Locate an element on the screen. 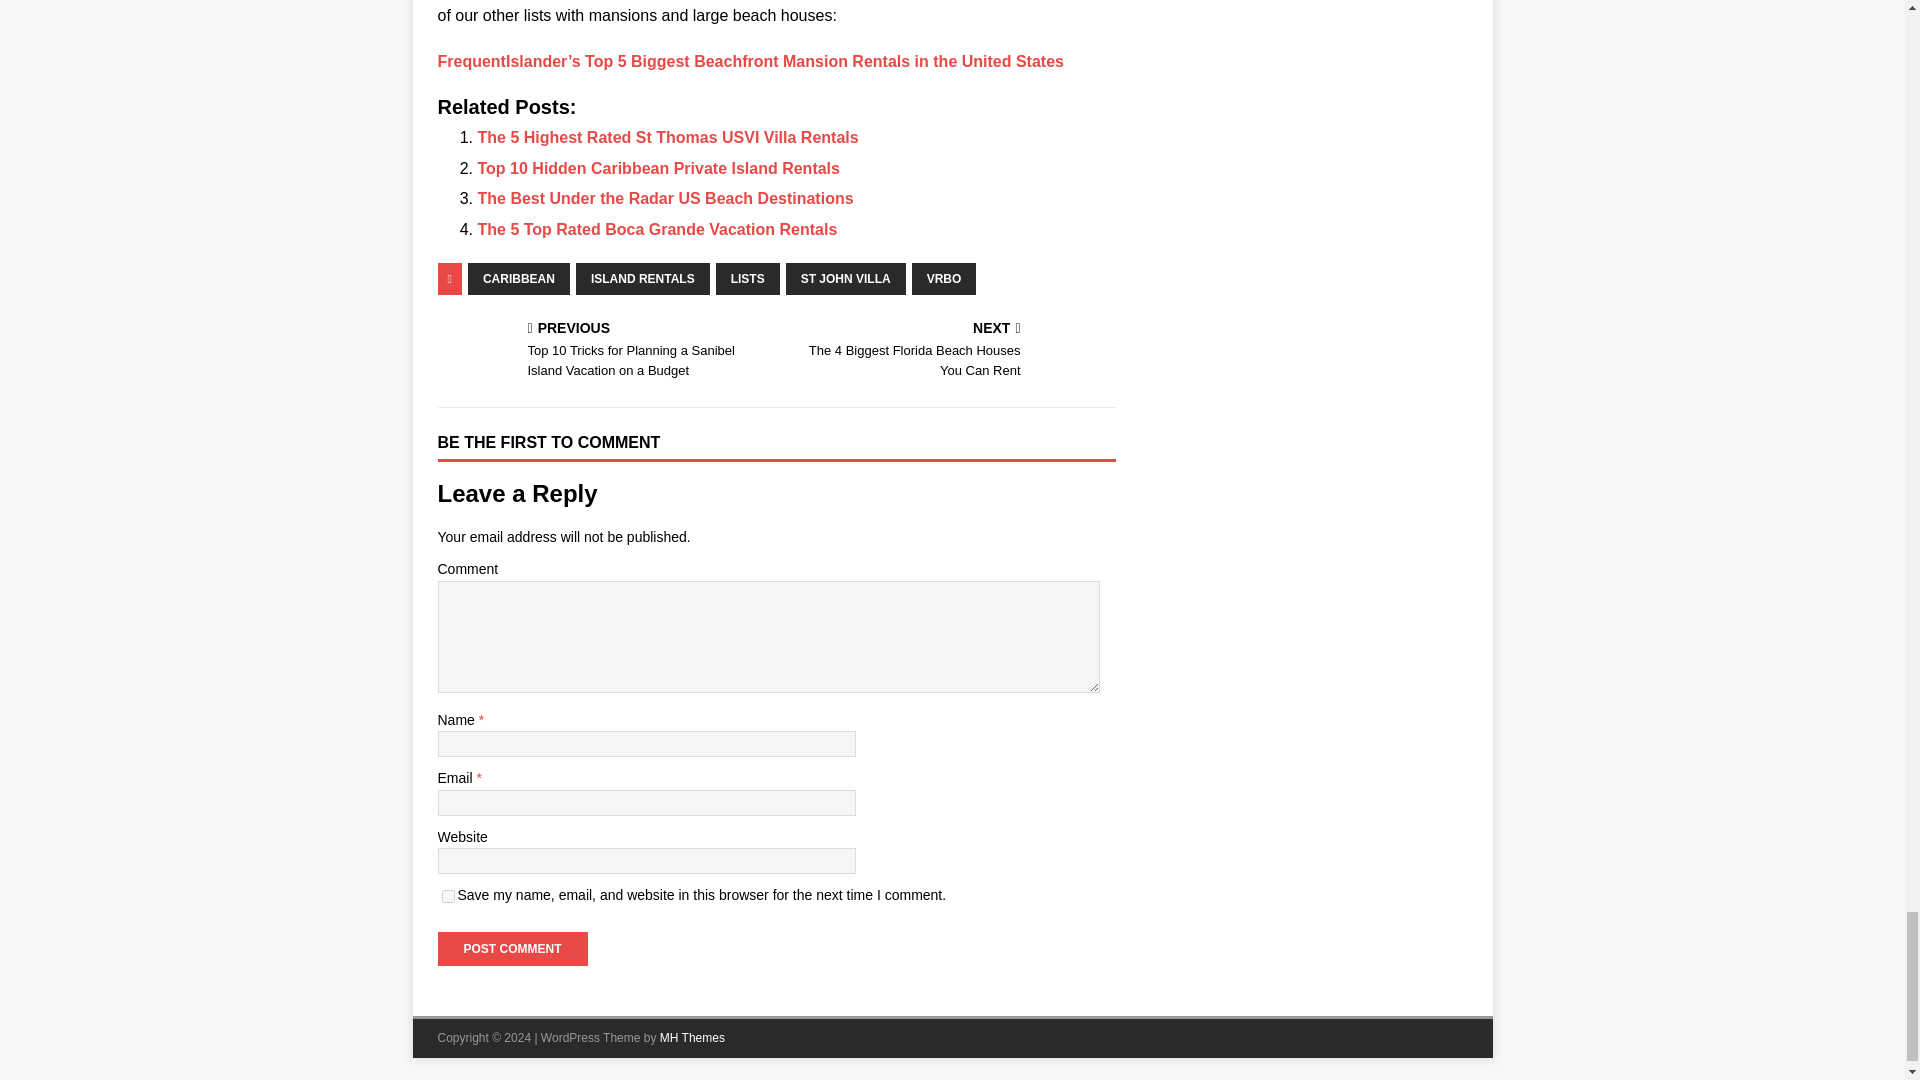 The width and height of the screenshot is (1920, 1080). Top 10 Hidden Caribbean Private Island Rentals is located at coordinates (659, 168).